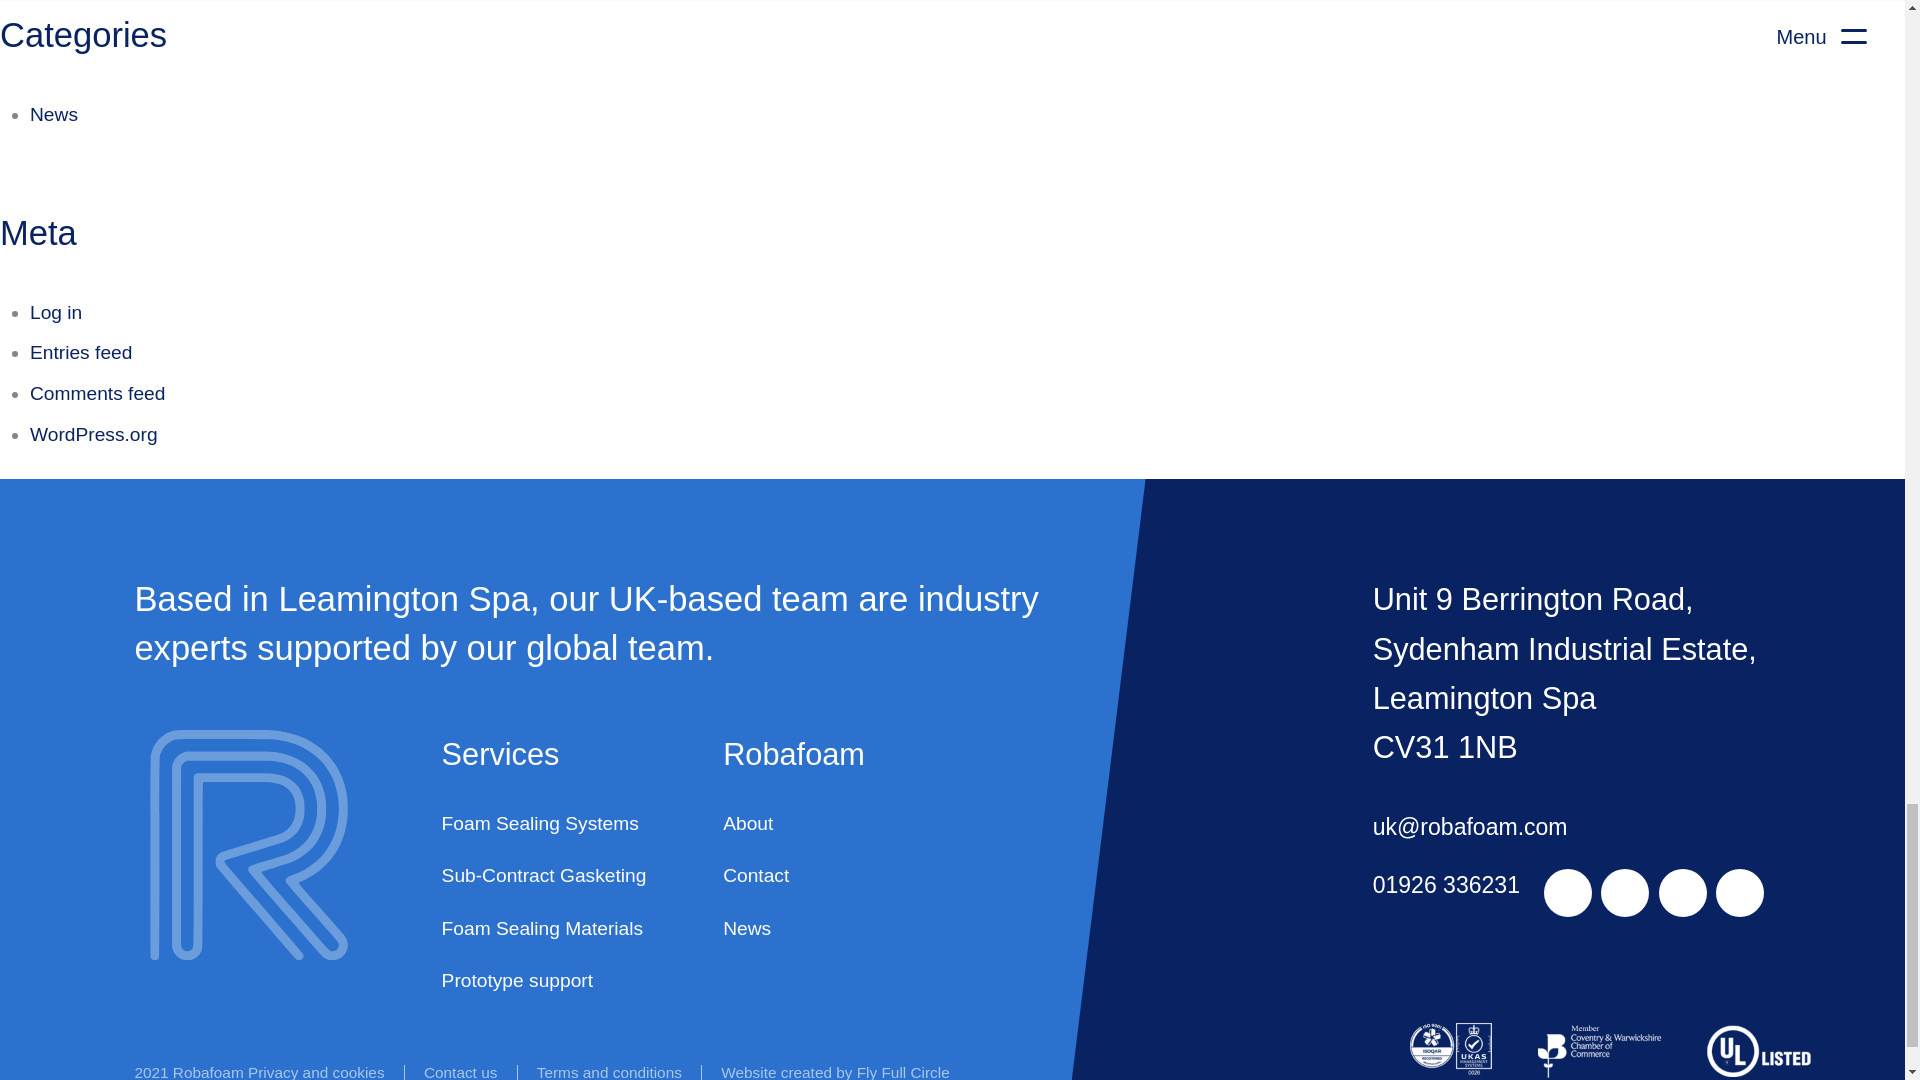 This screenshot has height=1080, width=1920. Describe the element at coordinates (56, 312) in the screenshot. I see `Log in` at that location.